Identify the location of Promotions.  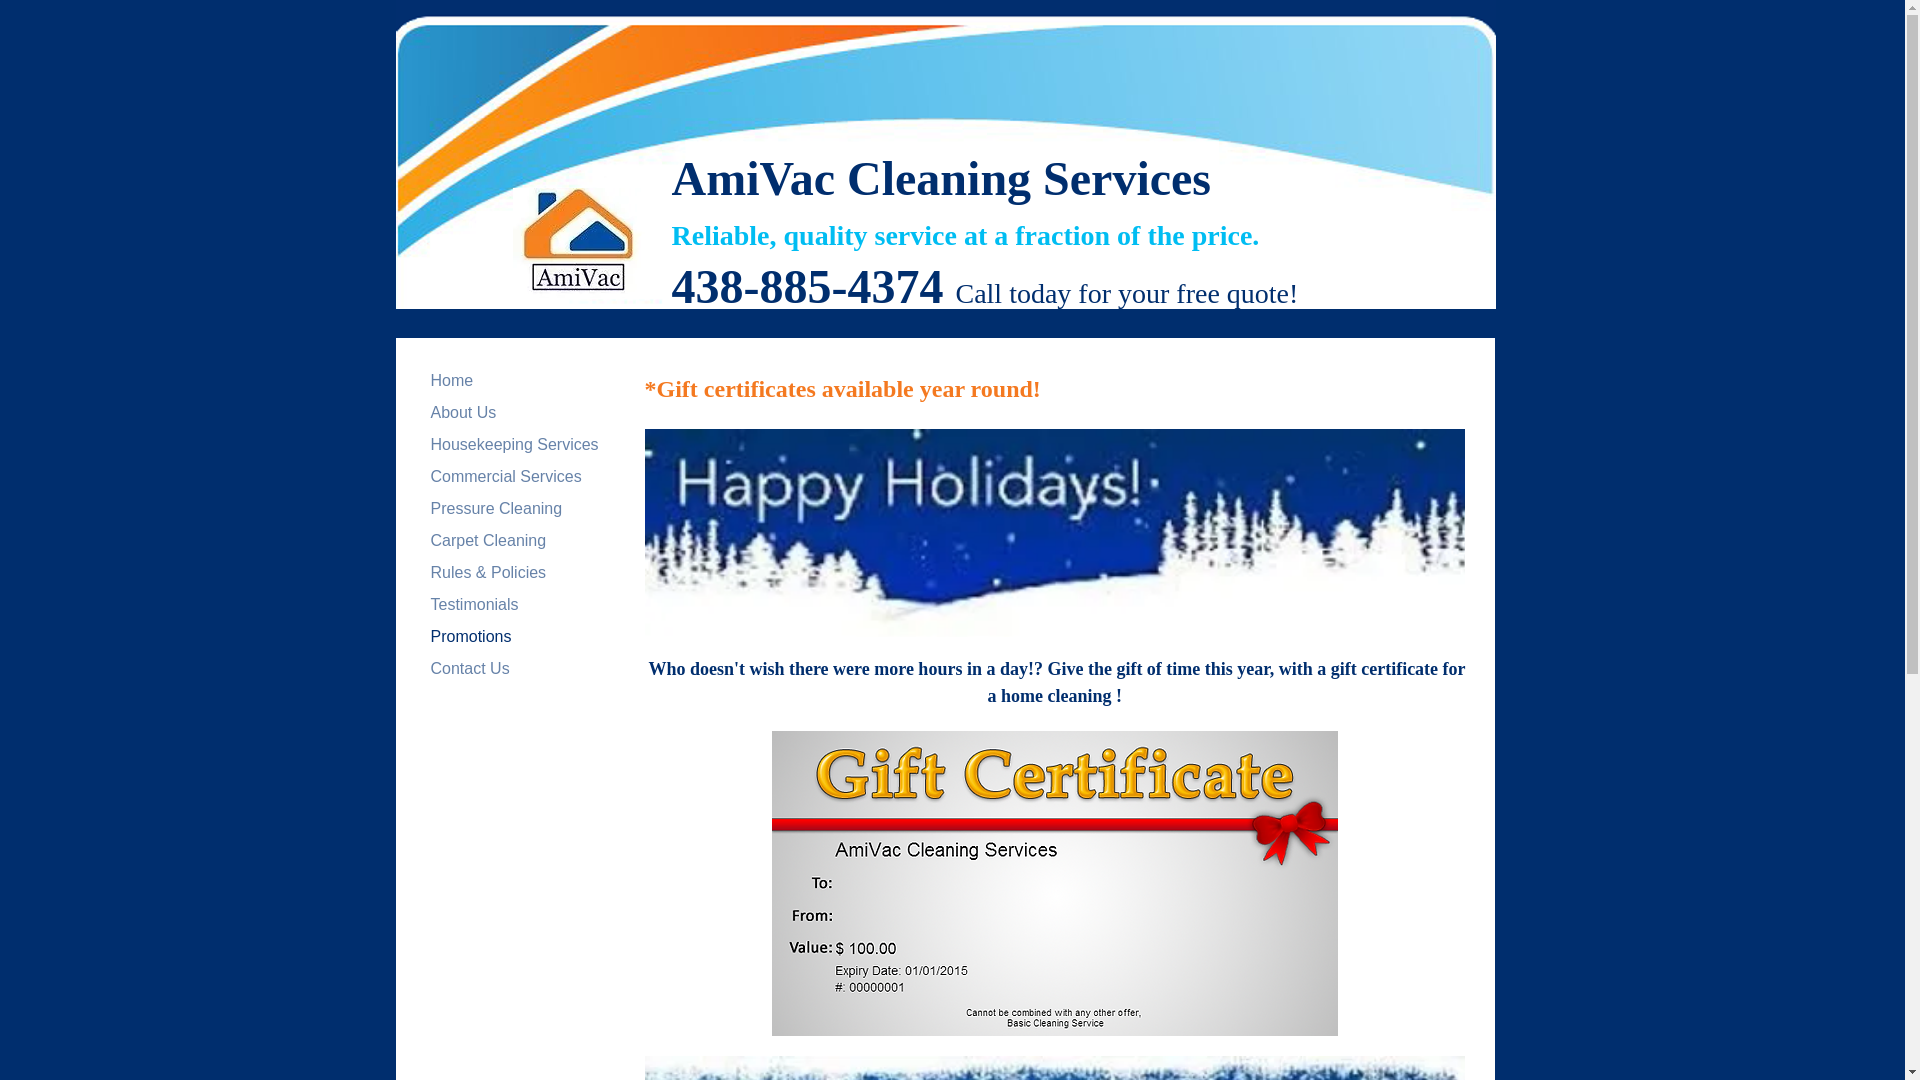
(470, 636).